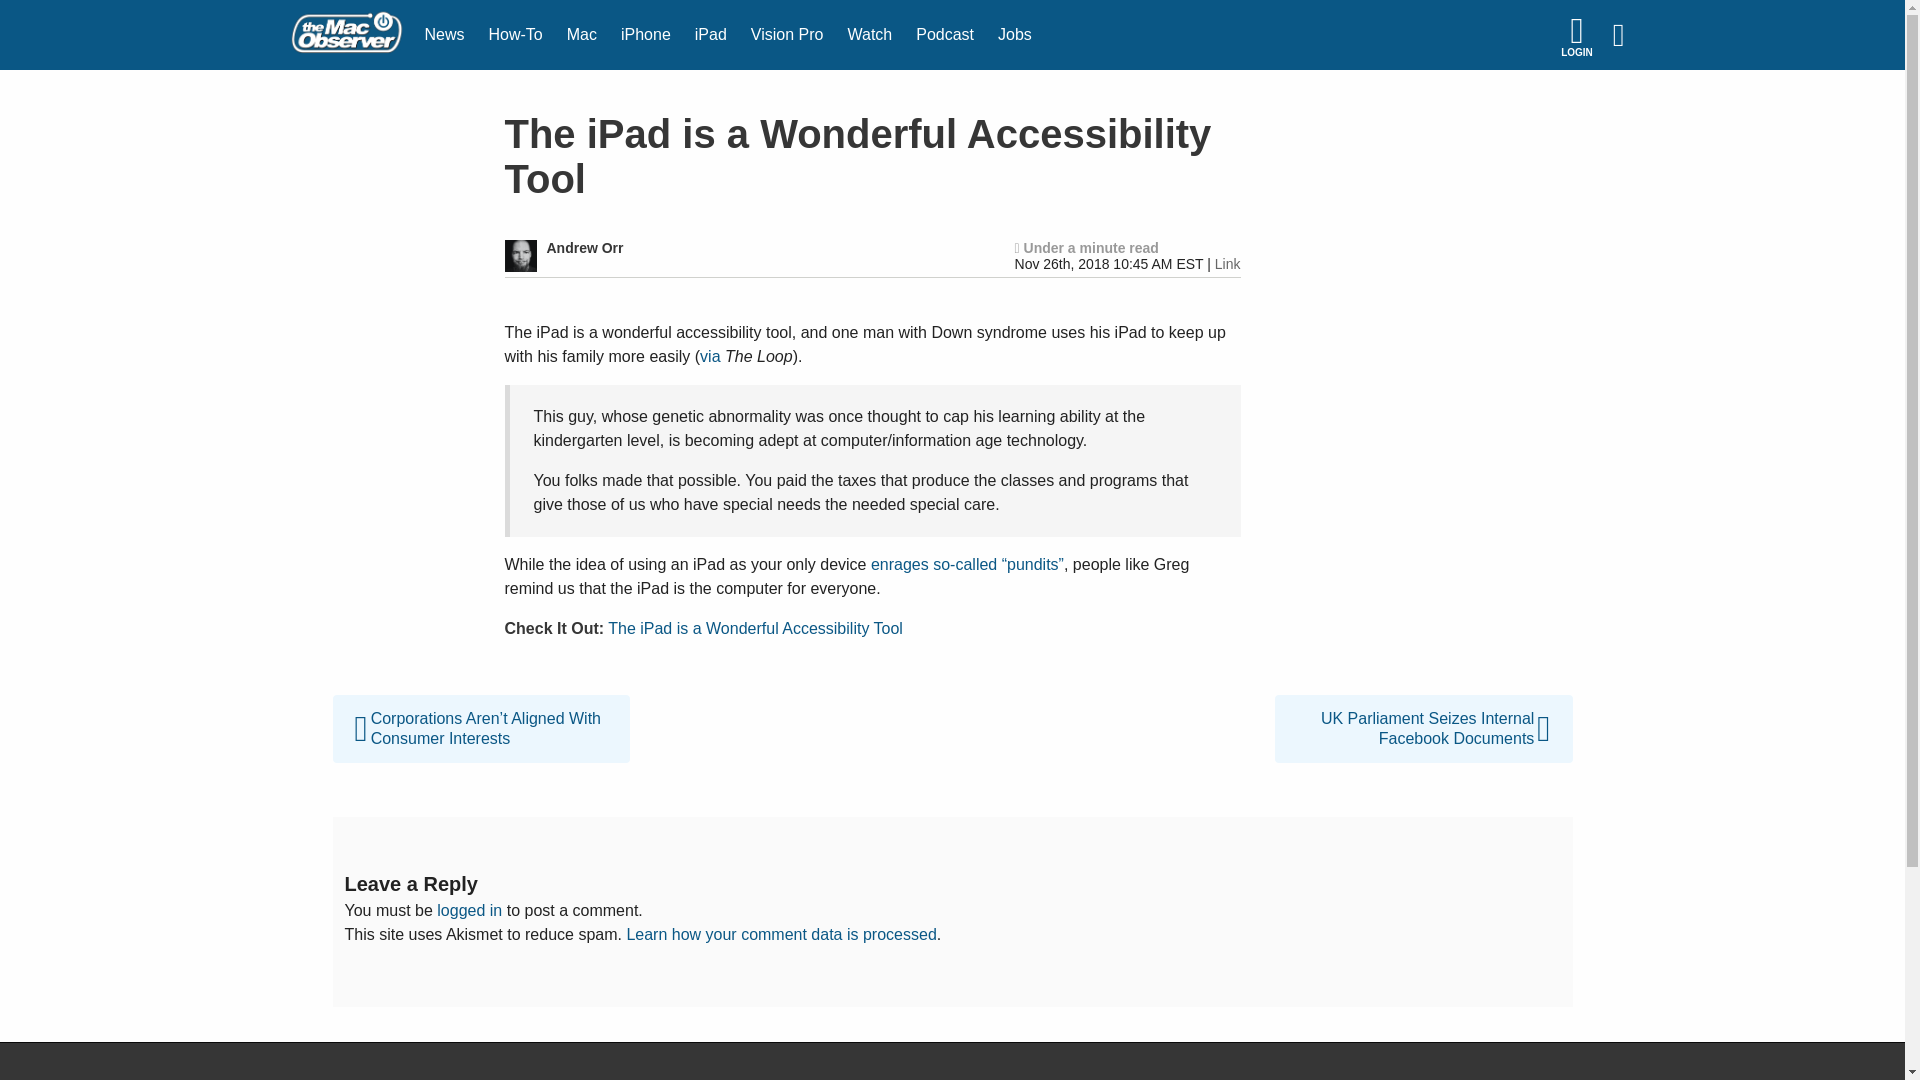 This screenshot has width=1920, height=1080. I want to click on Link, so click(1228, 264).